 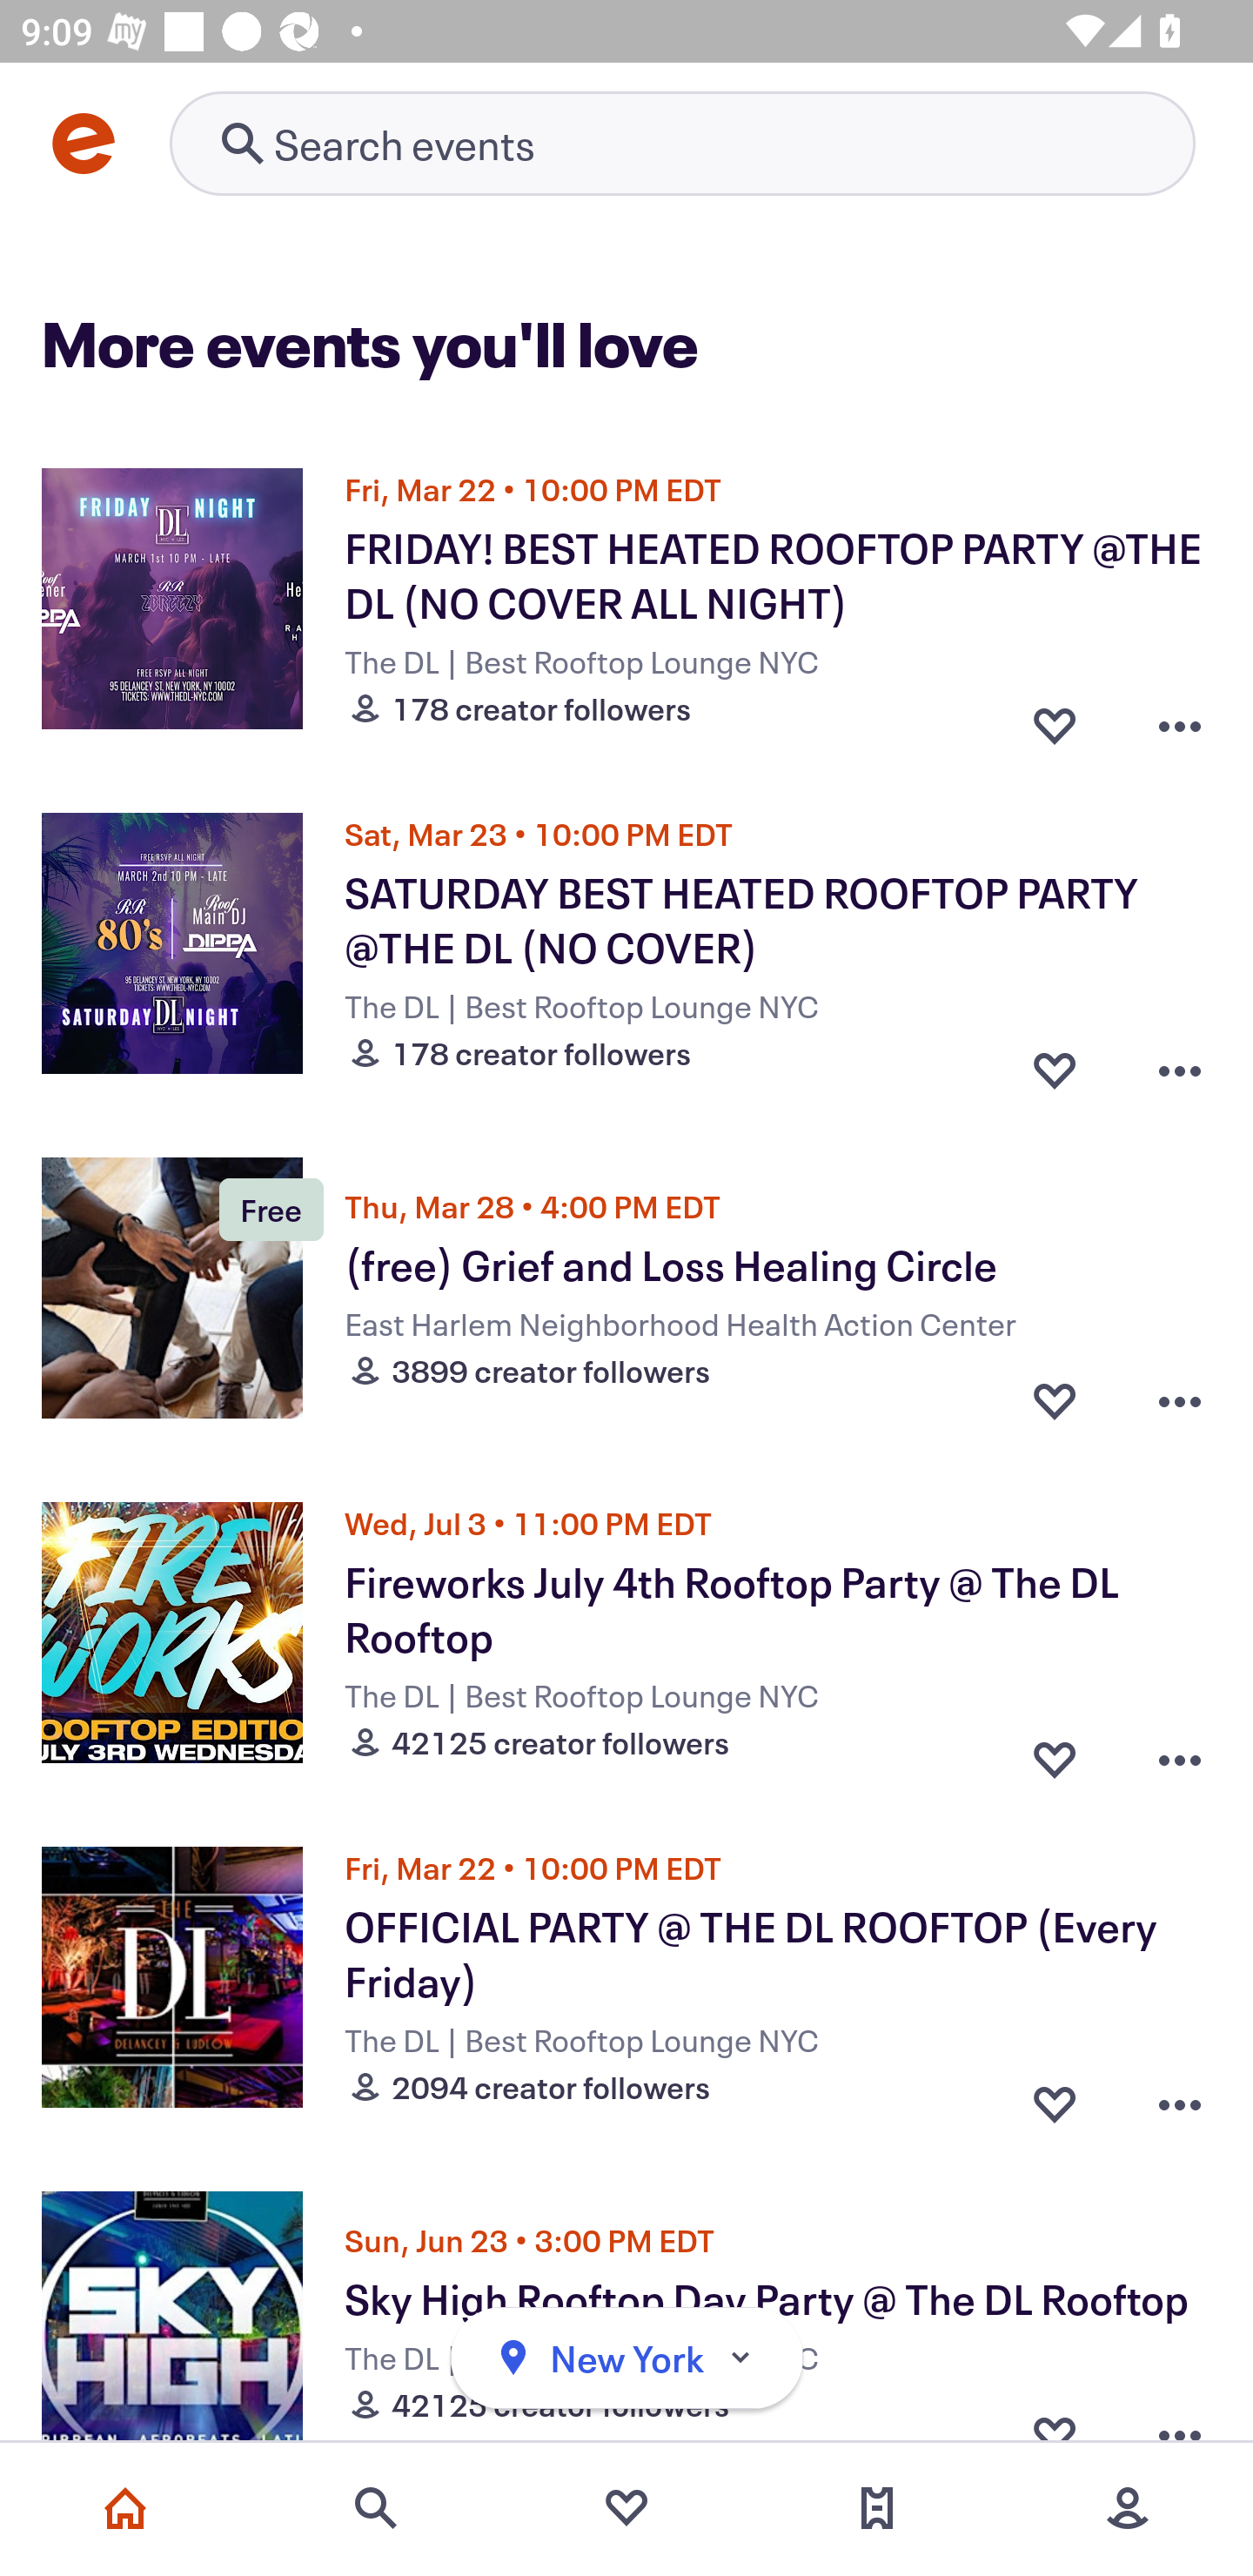 What do you see at coordinates (1055, 717) in the screenshot?
I see `Favorite button` at bounding box center [1055, 717].